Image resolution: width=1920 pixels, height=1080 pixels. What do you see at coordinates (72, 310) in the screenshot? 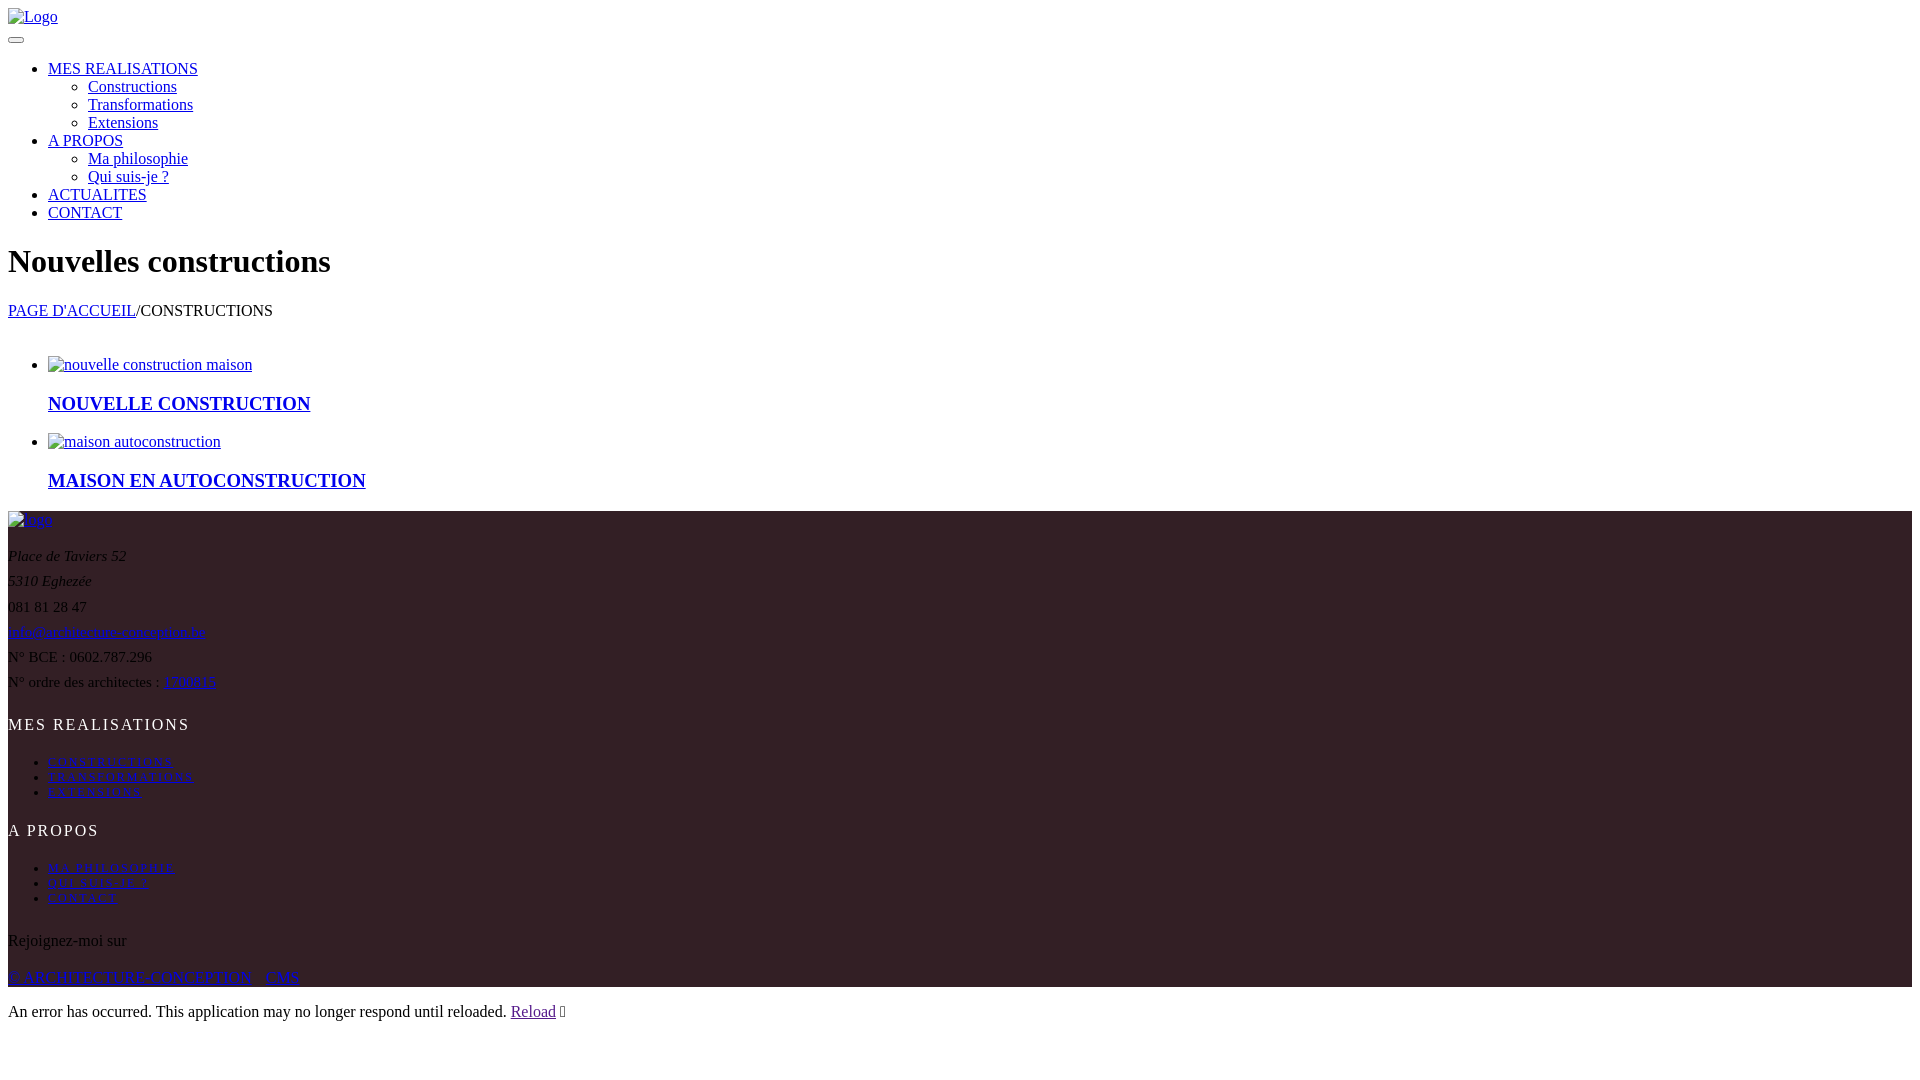
I see `PAGE D'ACCUEIL` at bounding box center [72, 310].